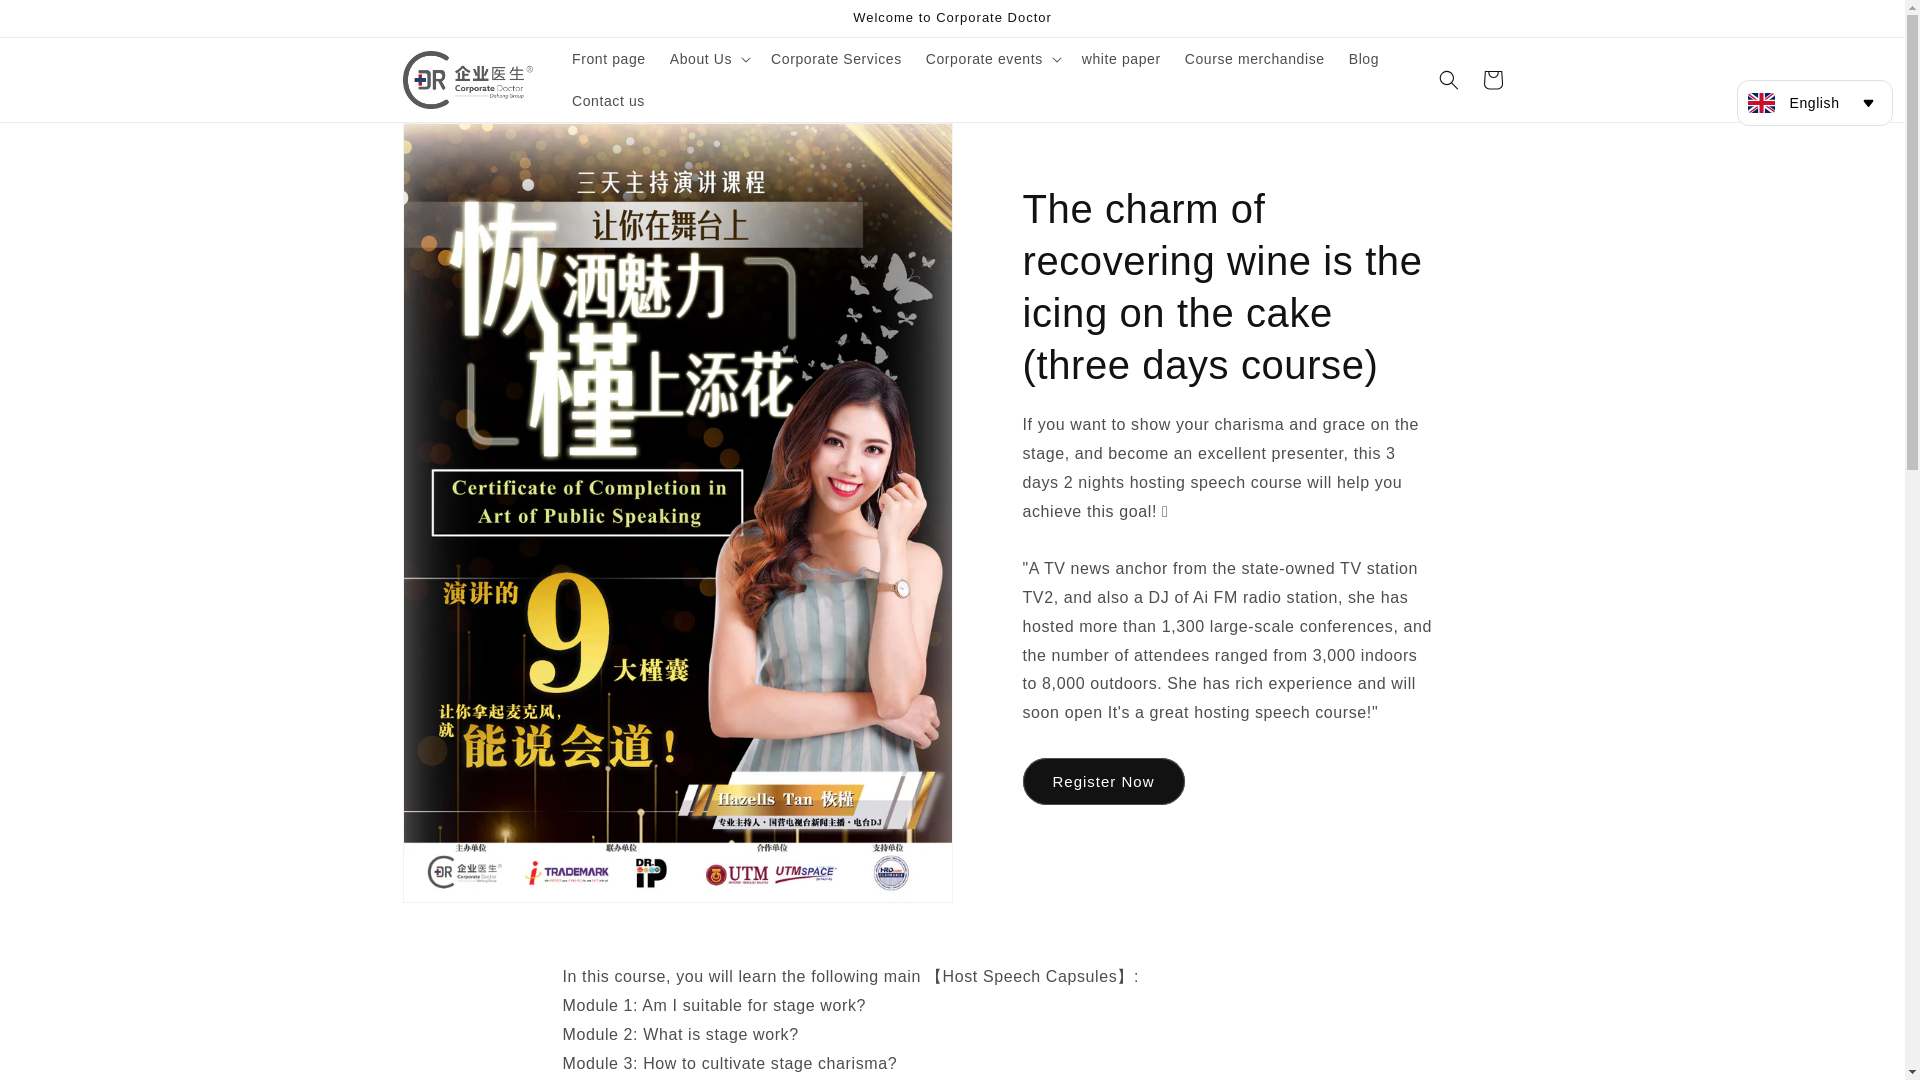 The width and height of the screenshot is (1920, 1080). What do you see at coordinates (609, 58) in the screenshot?
I see `Front page` at bounding box center [609, 58].